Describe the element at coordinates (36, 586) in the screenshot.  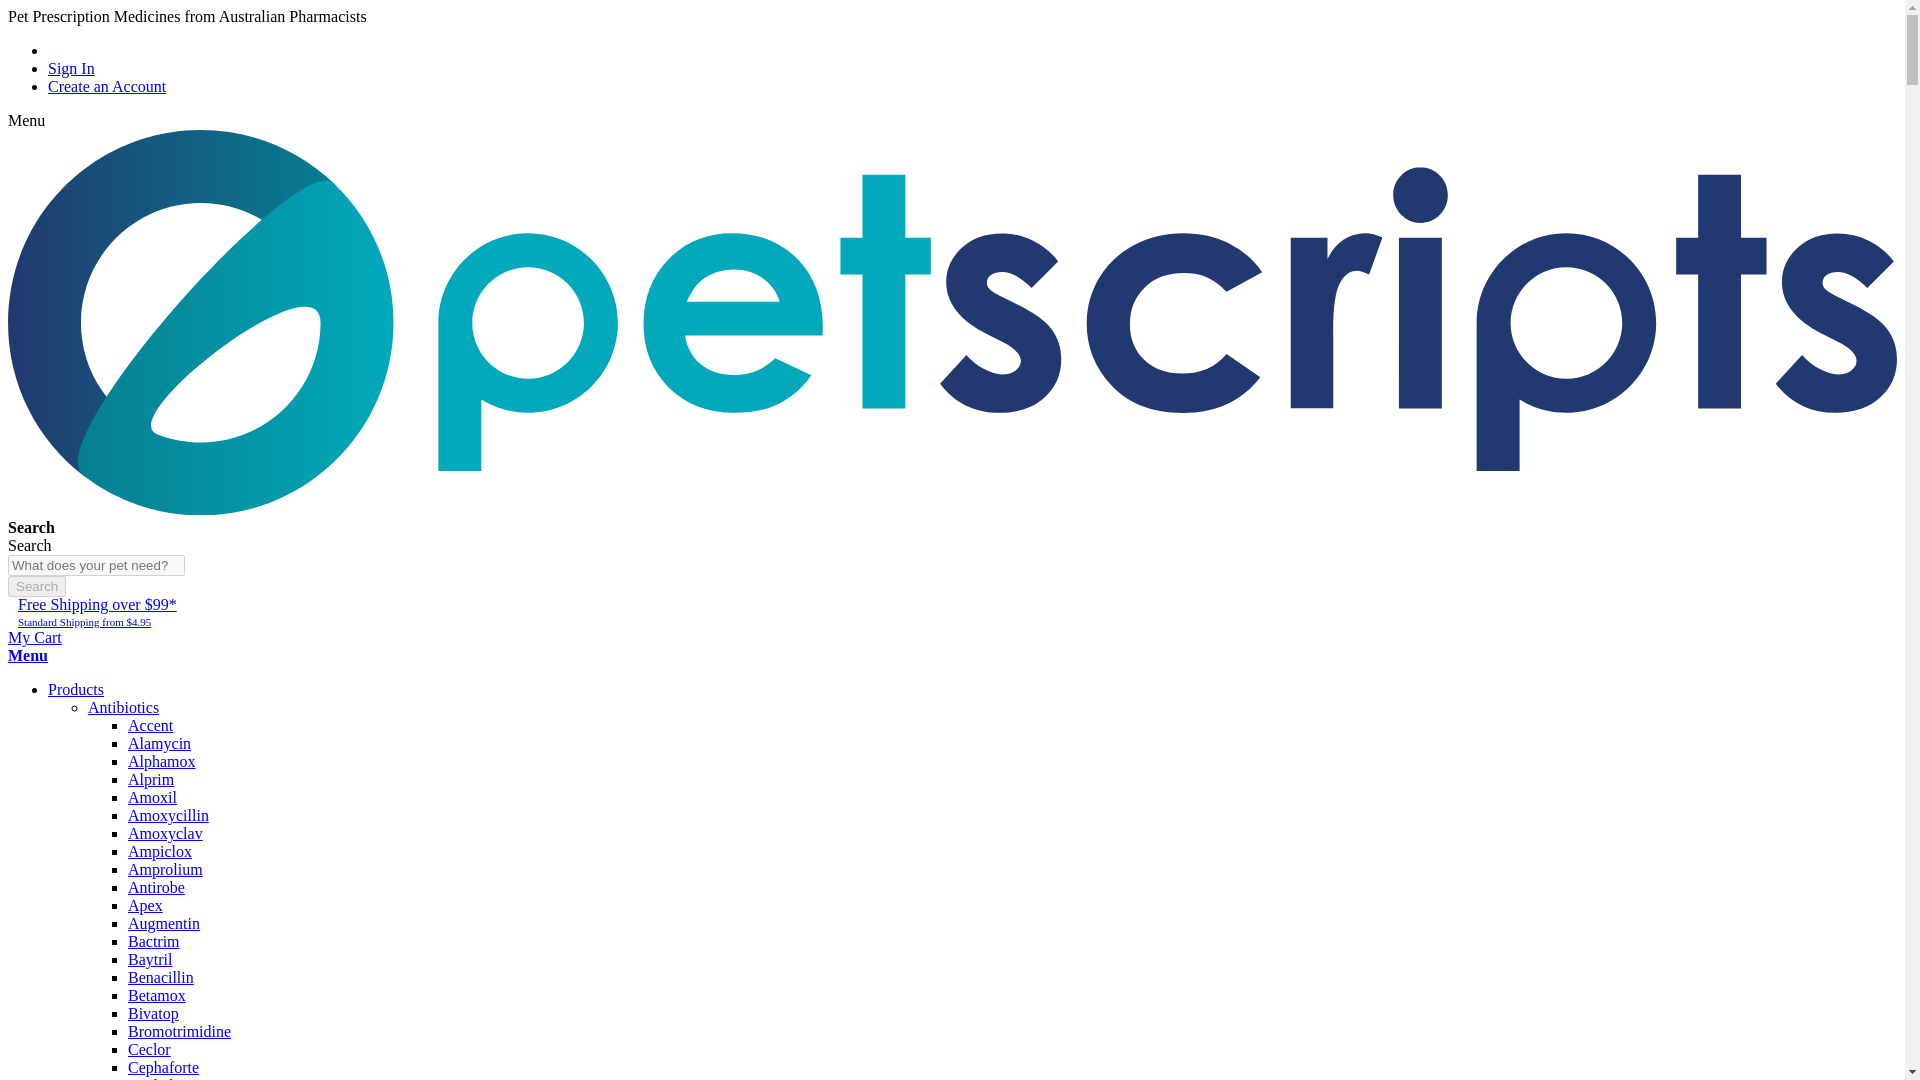
I see `Search` at that location.